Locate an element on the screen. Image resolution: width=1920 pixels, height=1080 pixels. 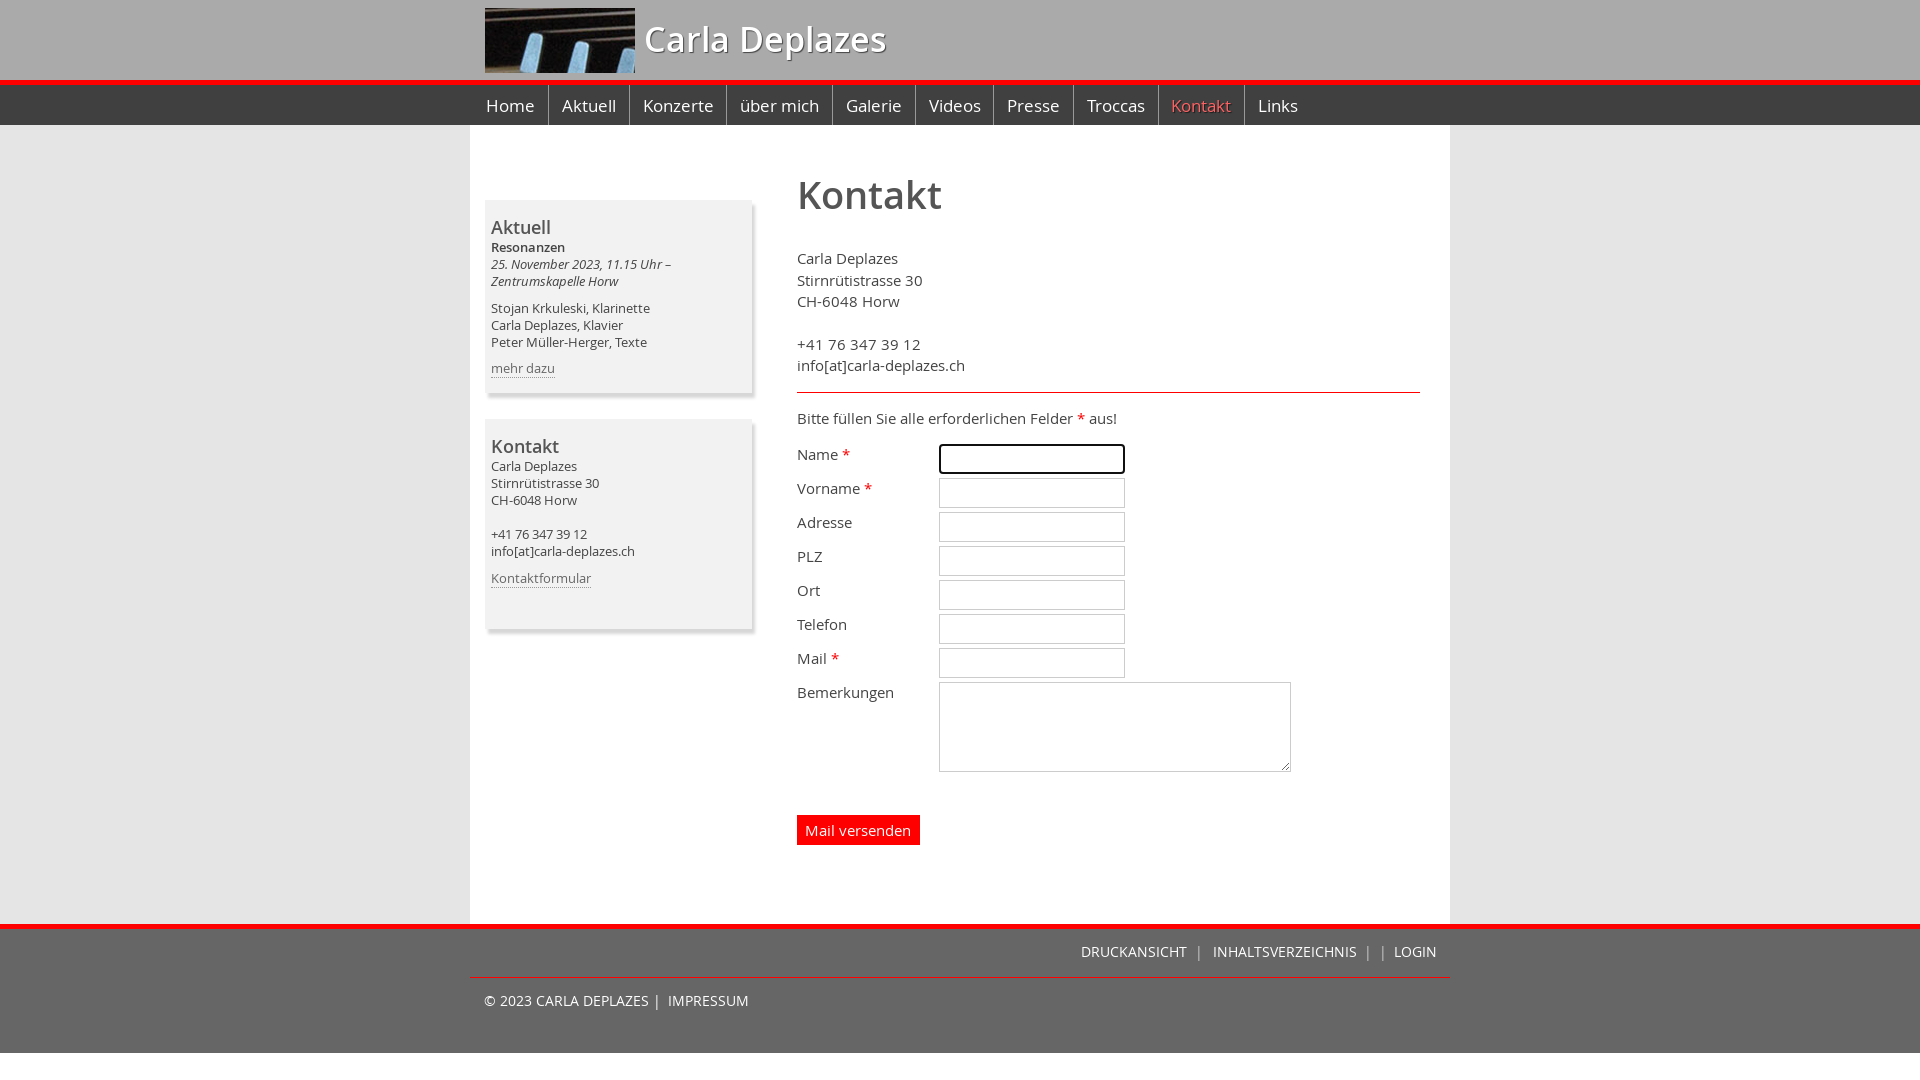
DRUCKANSICHT is located at coordinates (1134, 952).